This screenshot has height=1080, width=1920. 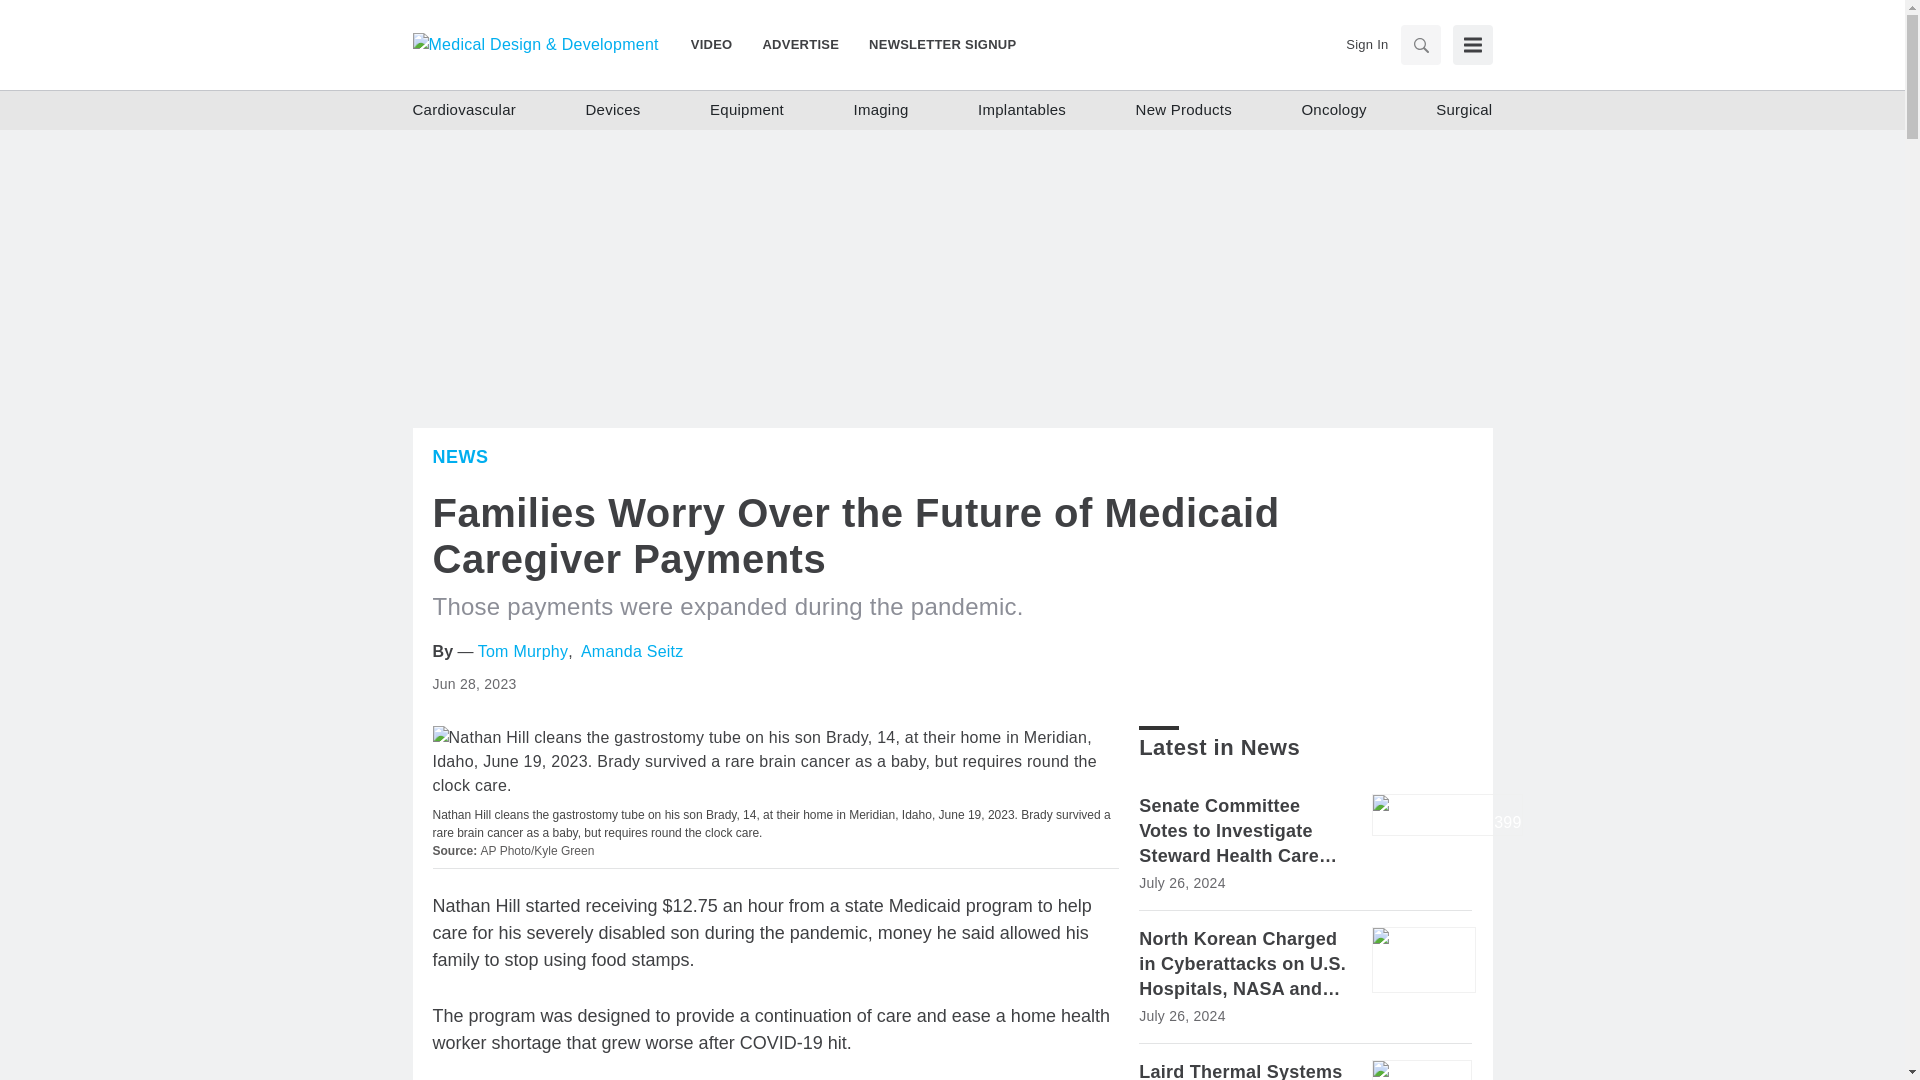 What do you see at coordinates (1366, 44) in the screenshot?
I see `Sign In` at bounding box center [1366, 44].